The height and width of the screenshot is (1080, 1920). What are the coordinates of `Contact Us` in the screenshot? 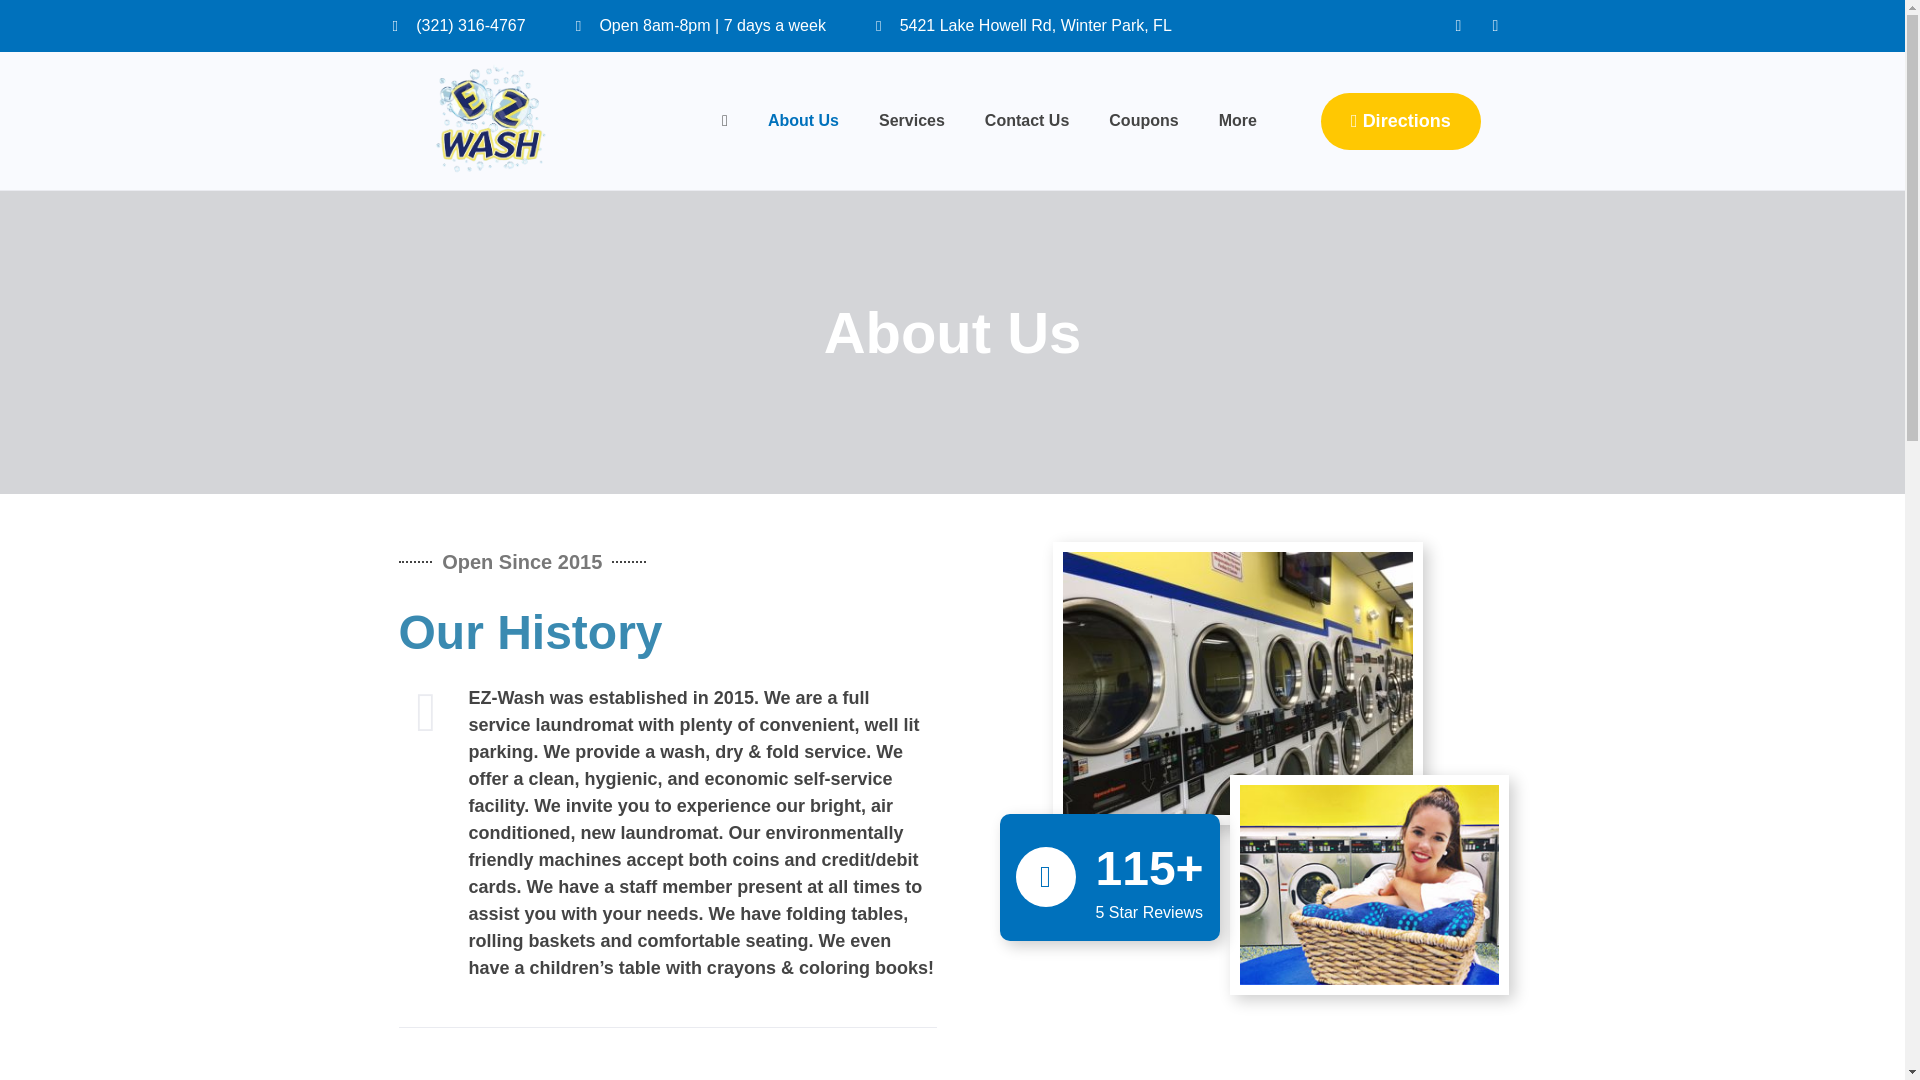 It's located at (1026, 120).